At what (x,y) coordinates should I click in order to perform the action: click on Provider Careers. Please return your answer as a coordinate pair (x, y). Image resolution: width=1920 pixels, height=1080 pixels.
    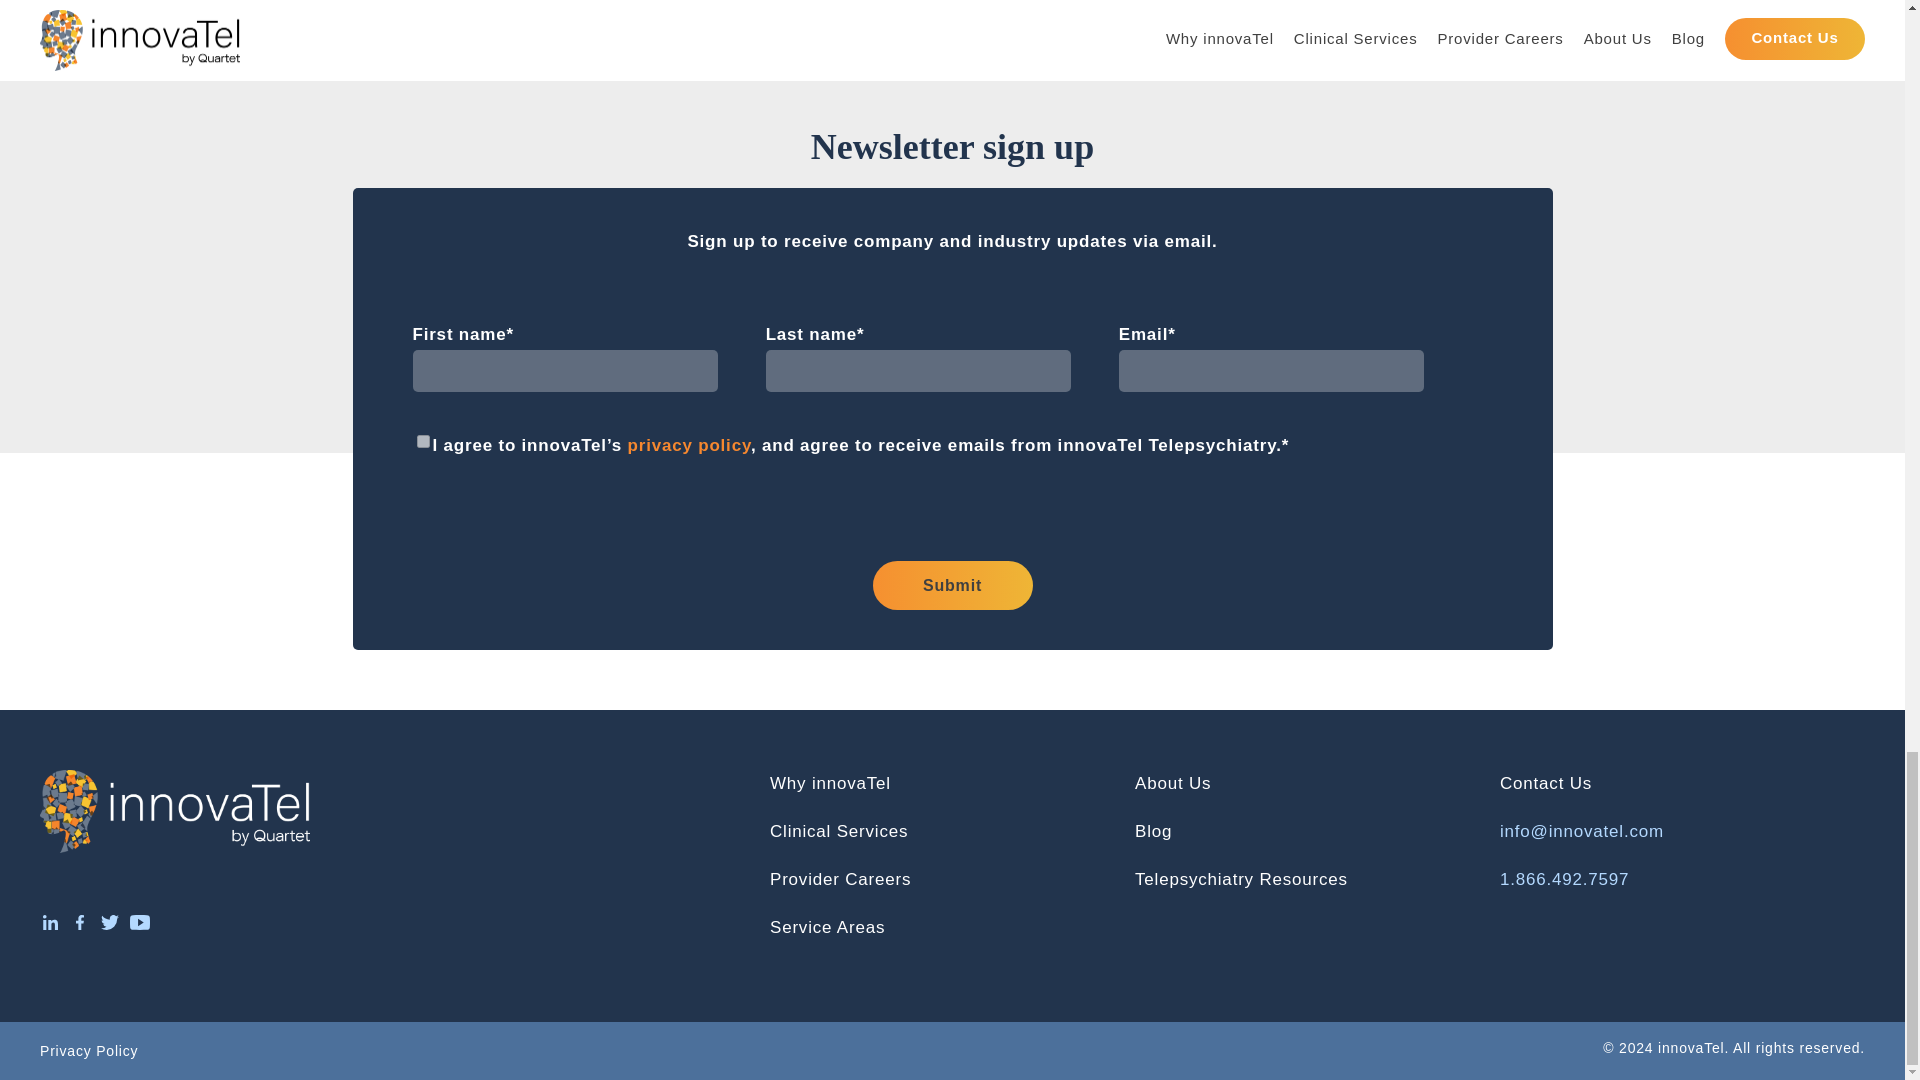
    Looking at the image, I should click on (840, 879).